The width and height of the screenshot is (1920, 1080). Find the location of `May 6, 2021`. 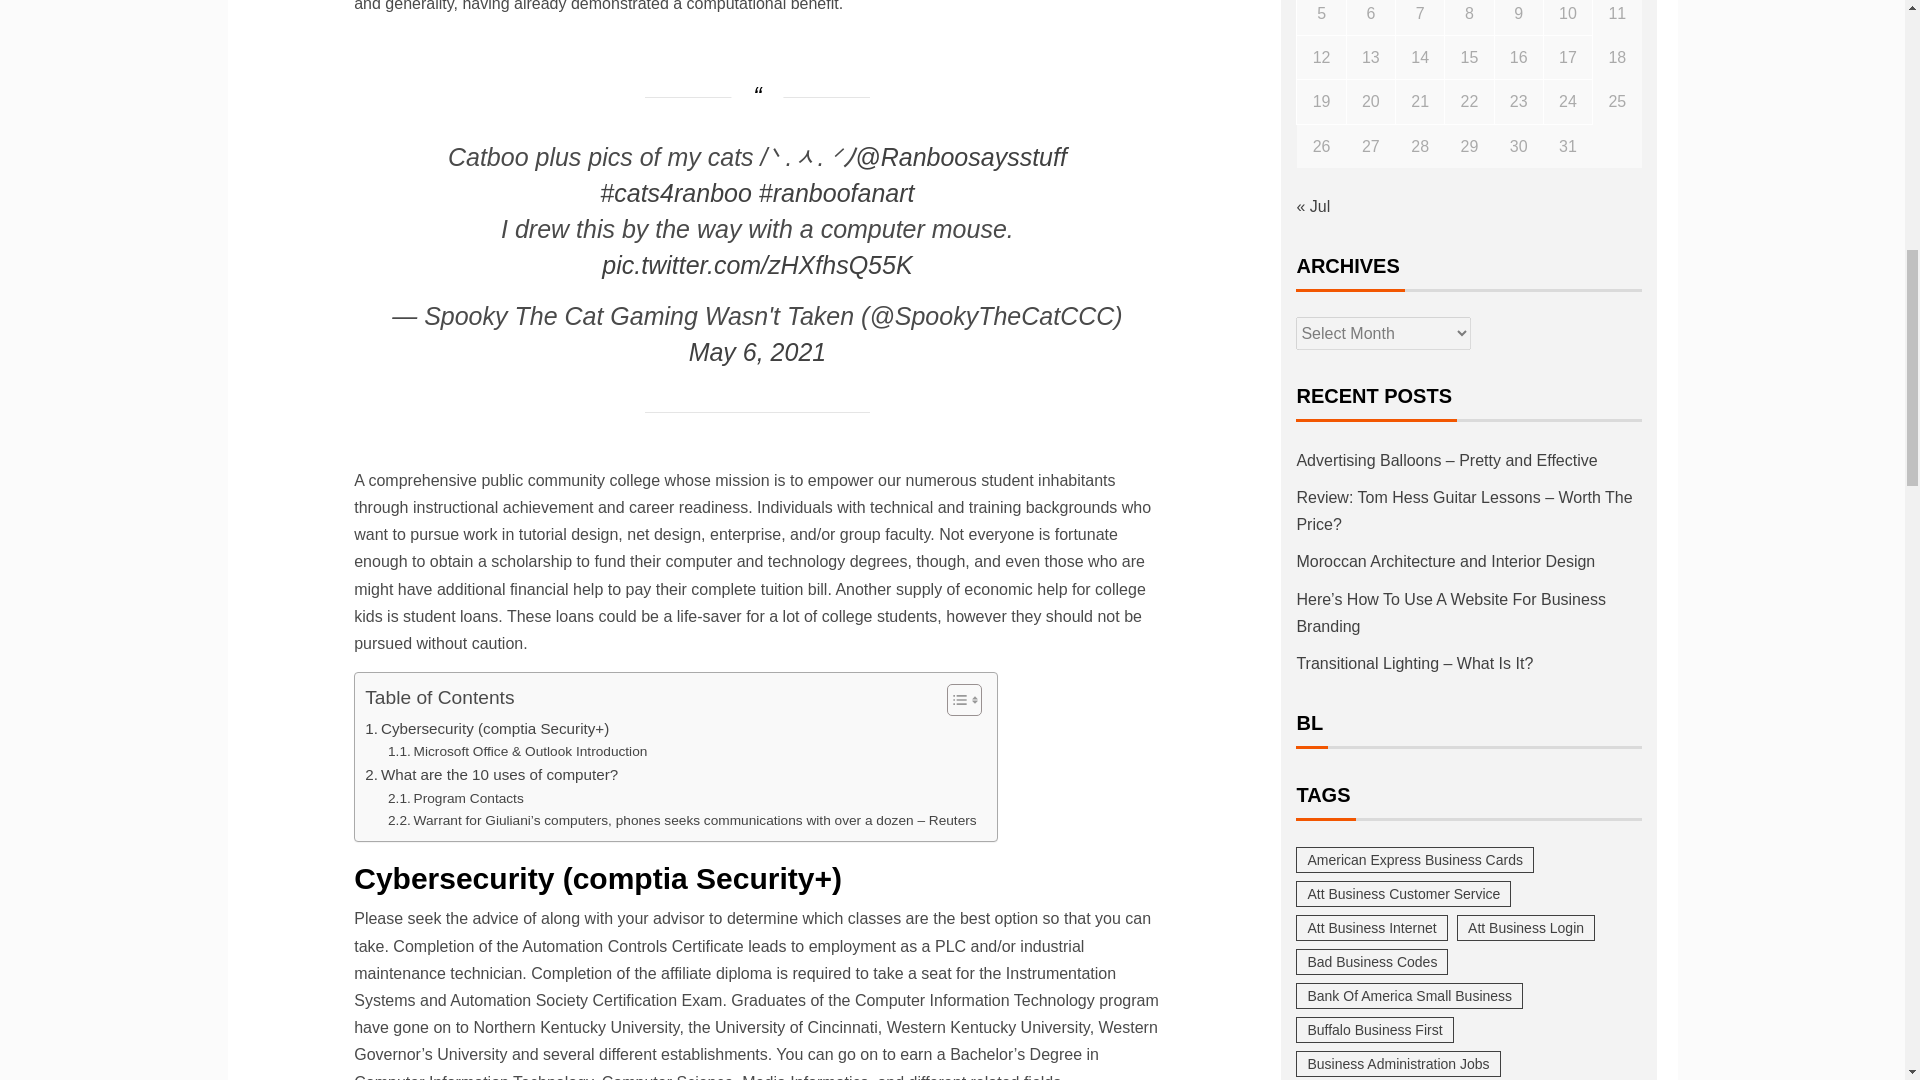

May 6, 2021 is located at coordinates (758, 352).